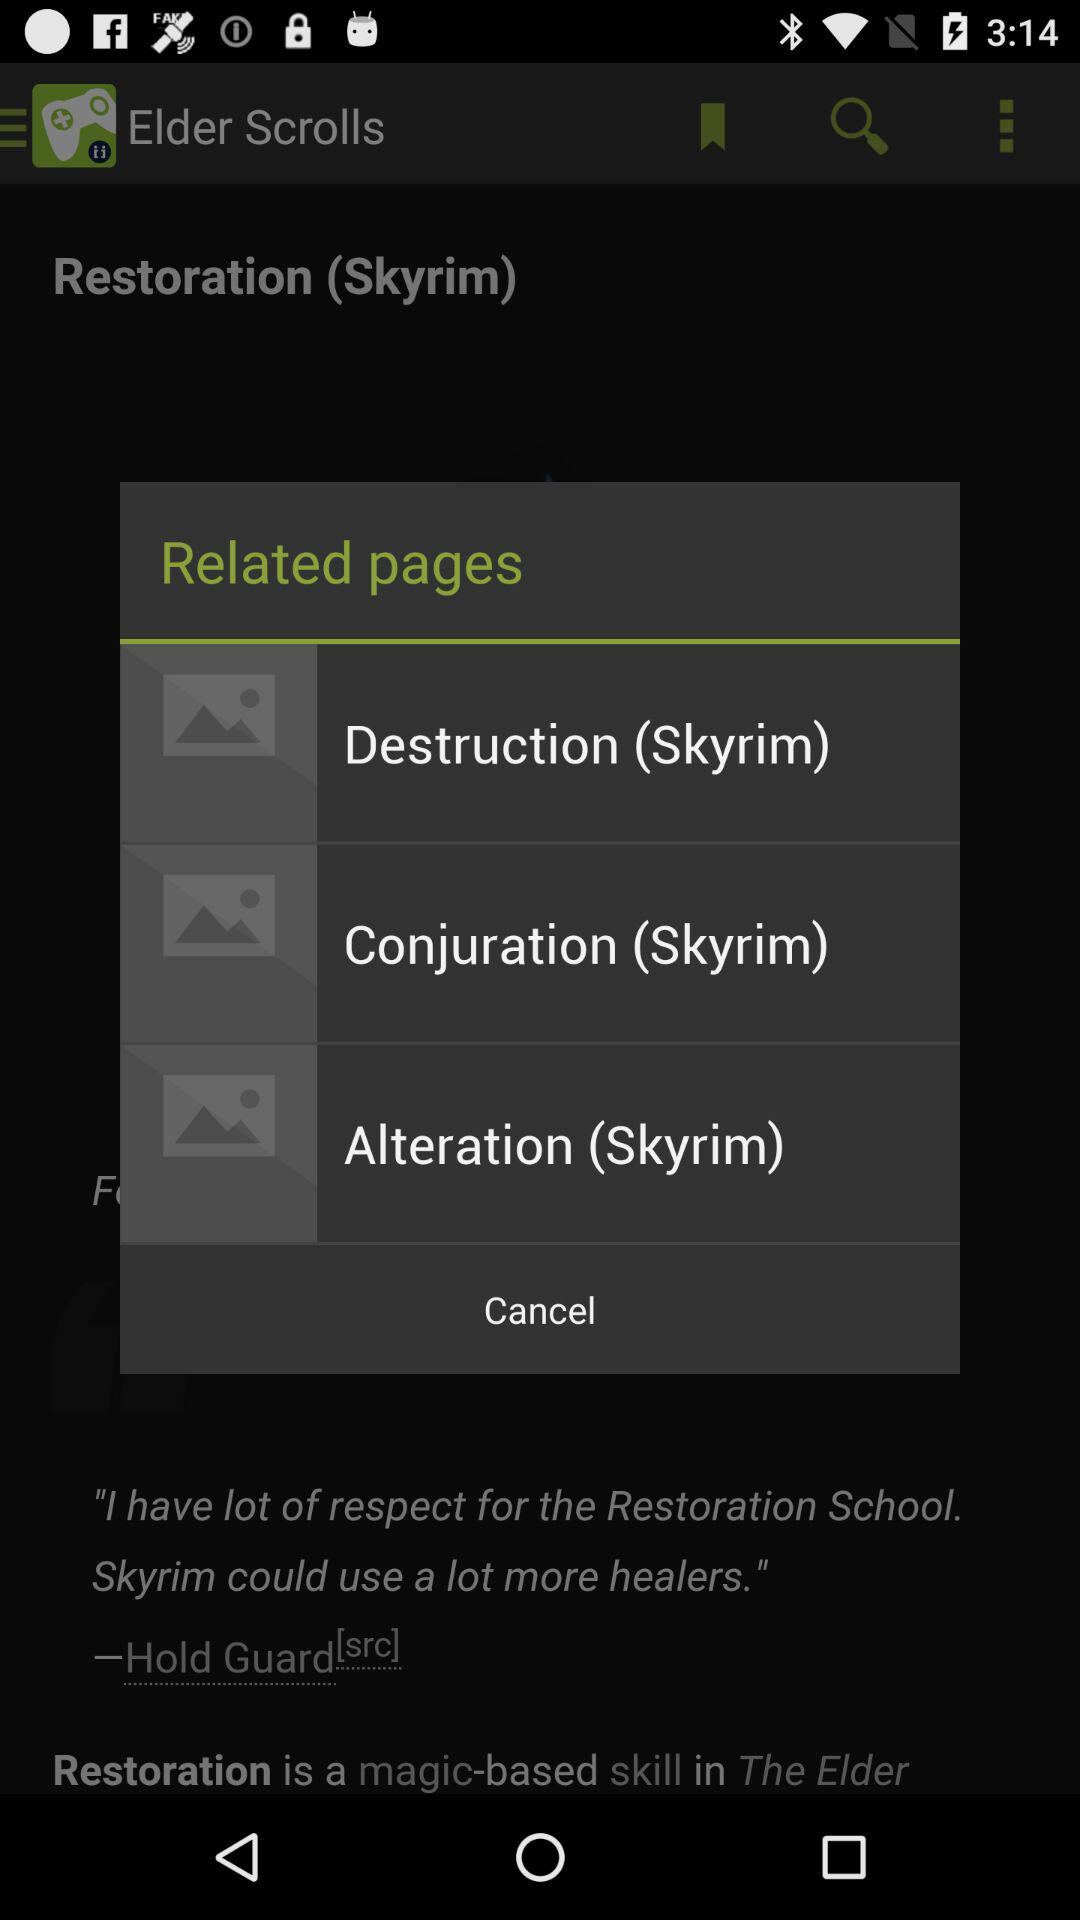 Image resolution: width=1080 pixels, height=1920 pixels. Describe the element at coordinates (540, 1309) in the screenshot. I see `choose cancel` at that location.